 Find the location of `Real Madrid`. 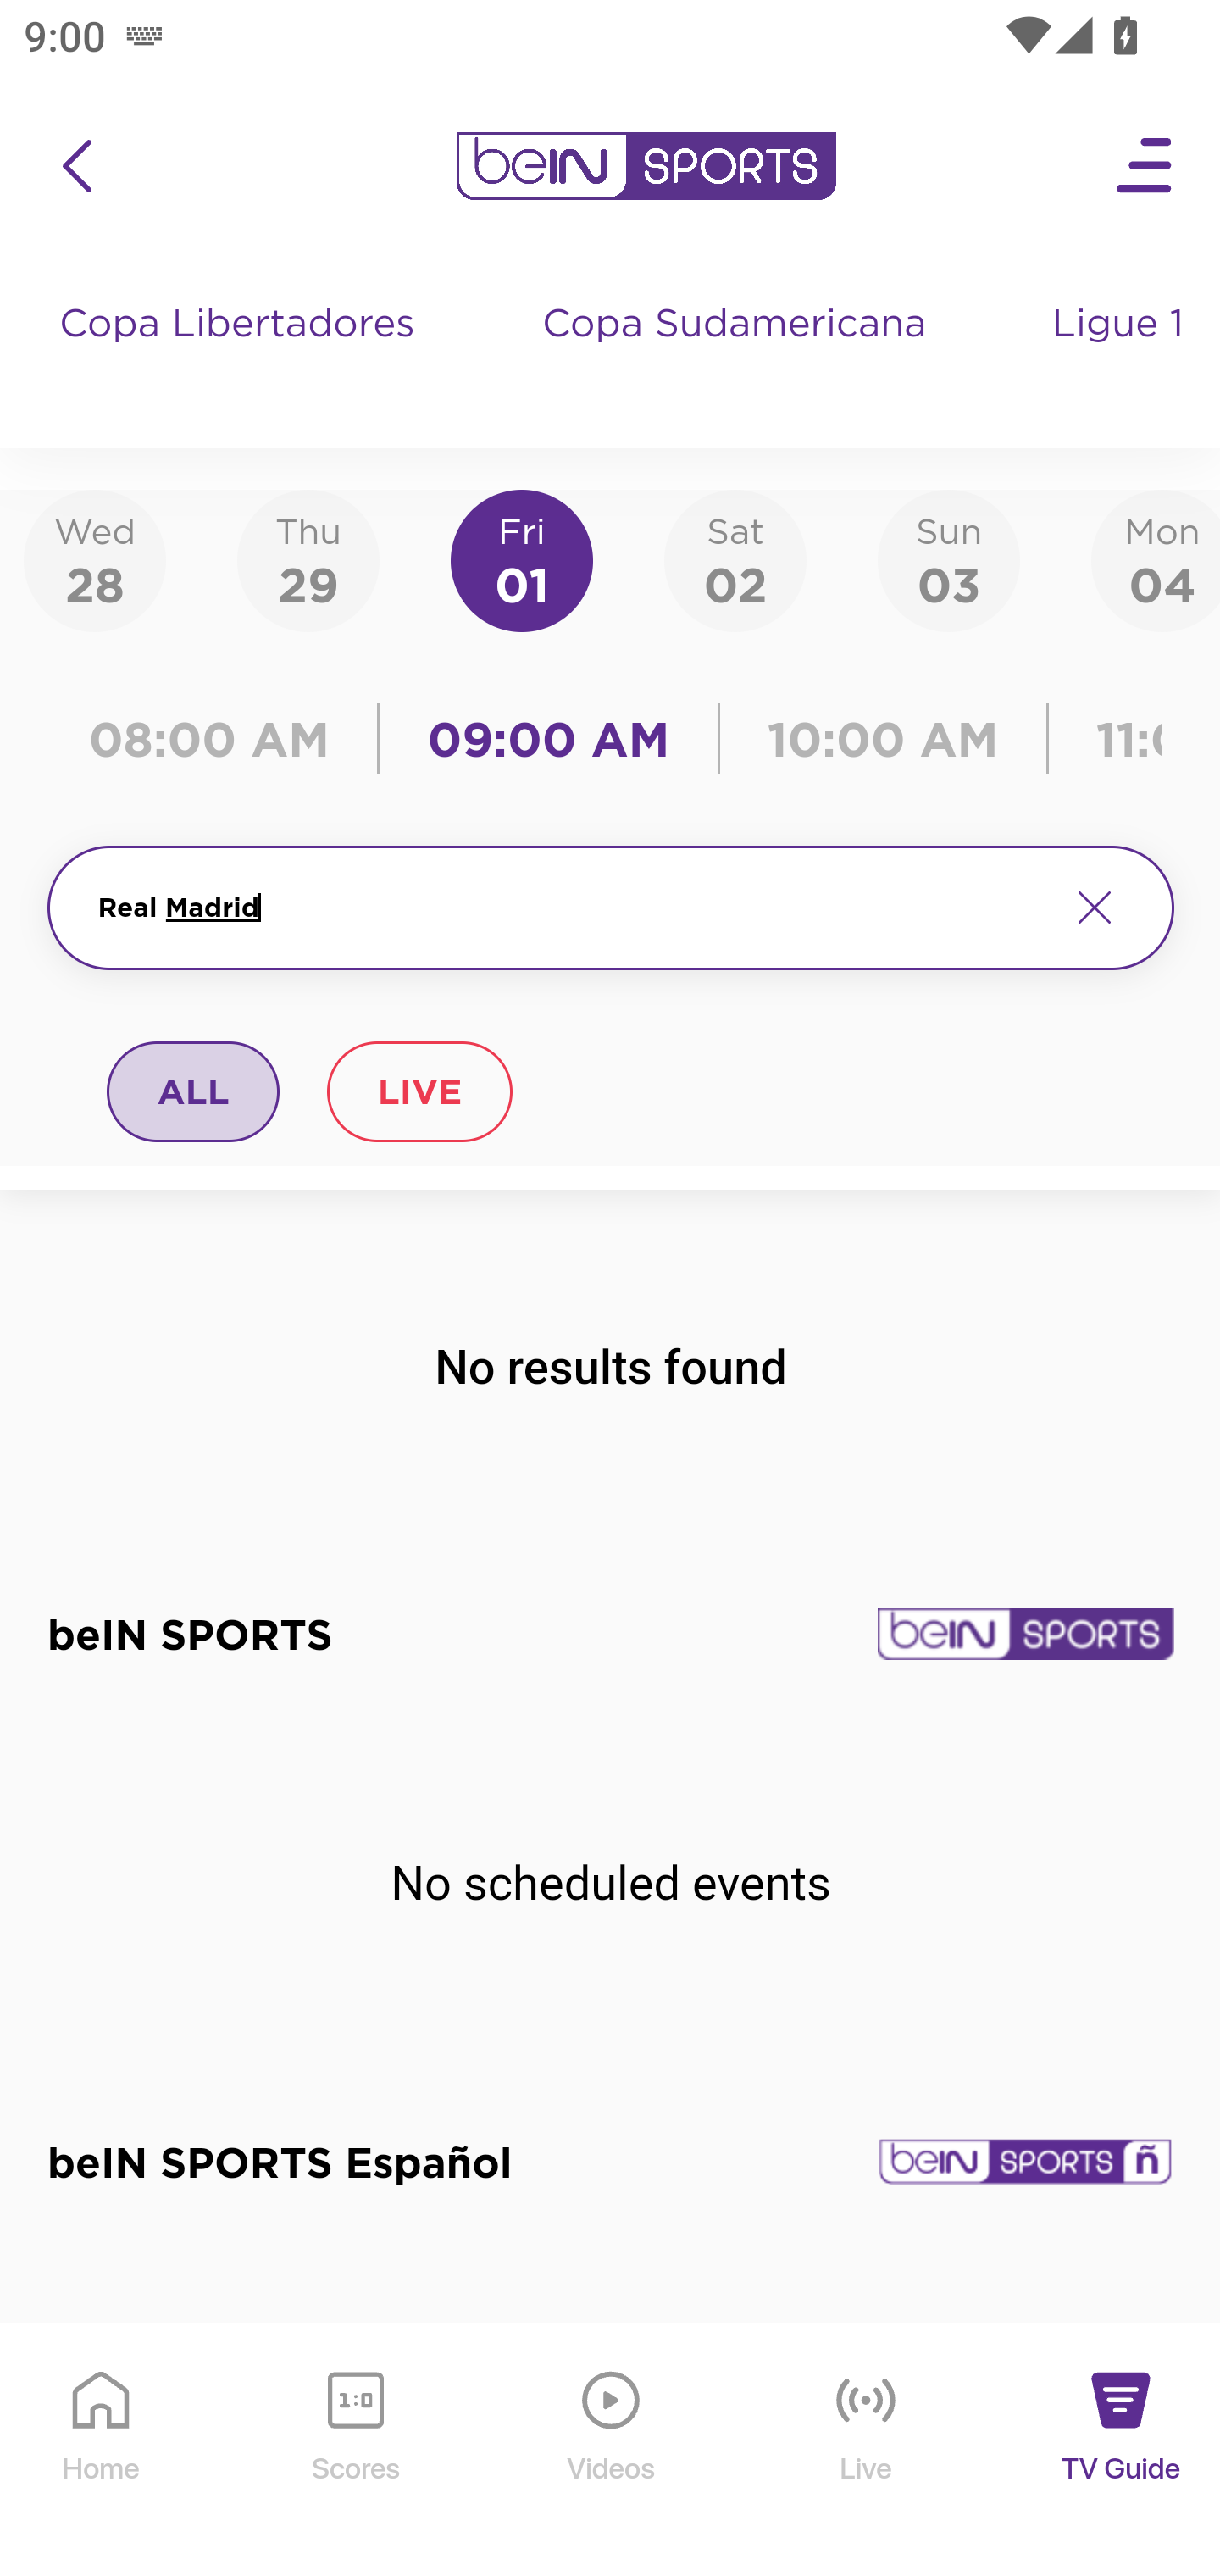

Real Madrid is located at coordinates (569, 908).